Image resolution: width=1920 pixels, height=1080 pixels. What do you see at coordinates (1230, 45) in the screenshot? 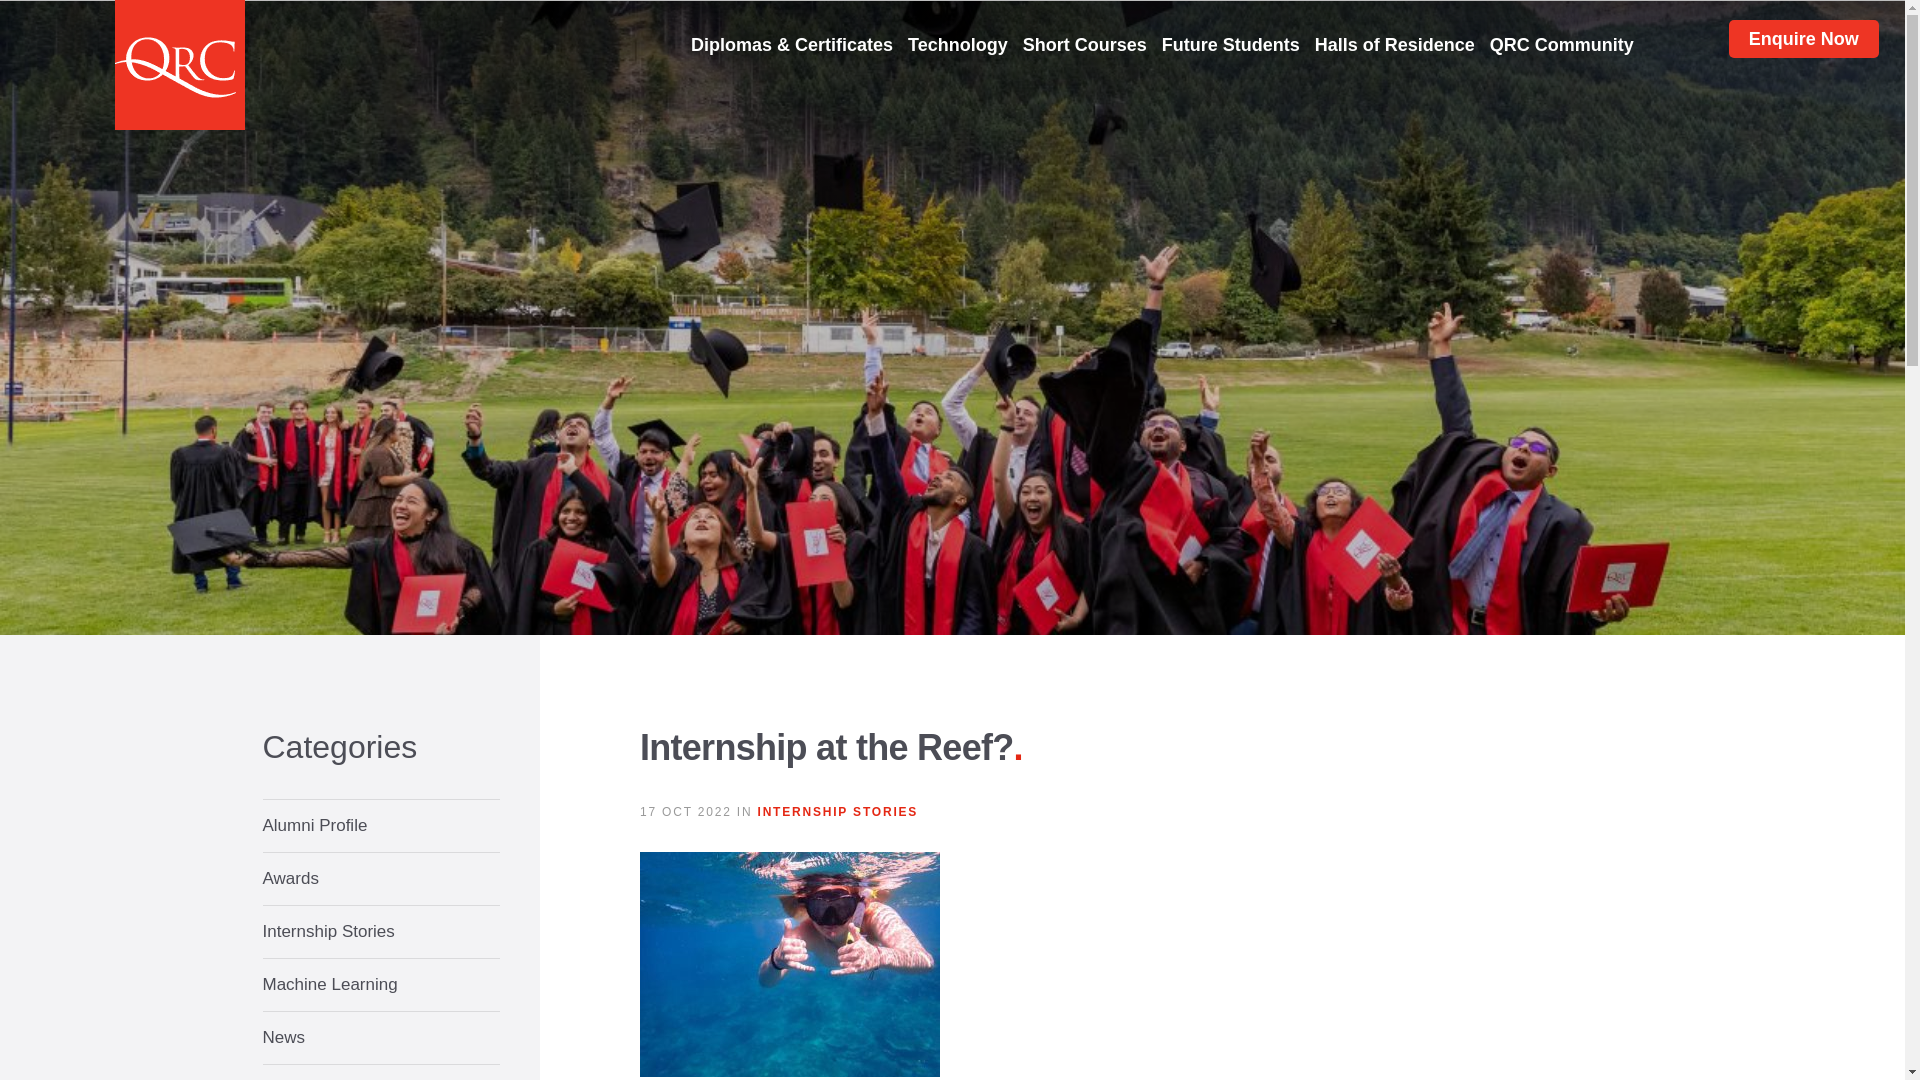
I see `Future Students` at bounding box center [1230, 45].